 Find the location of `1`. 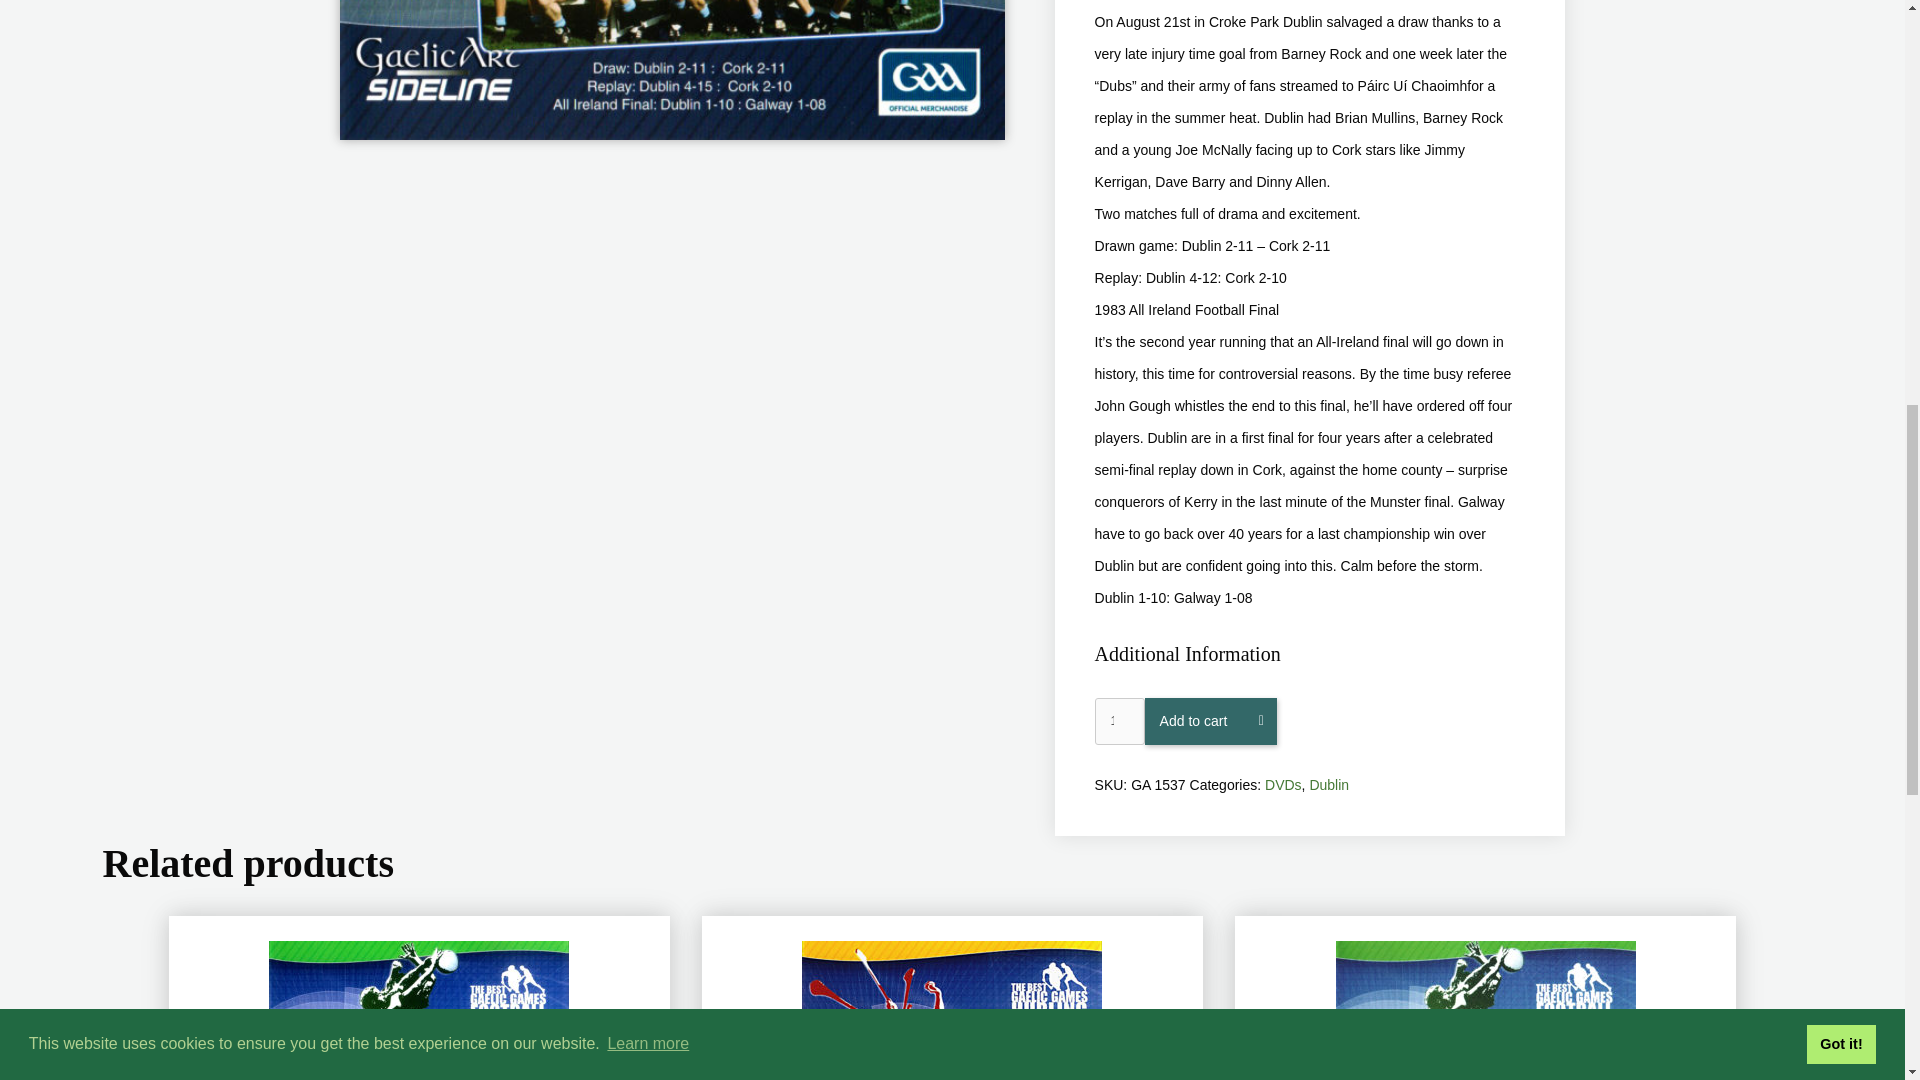

1 is located at coordinates (1119, 721).